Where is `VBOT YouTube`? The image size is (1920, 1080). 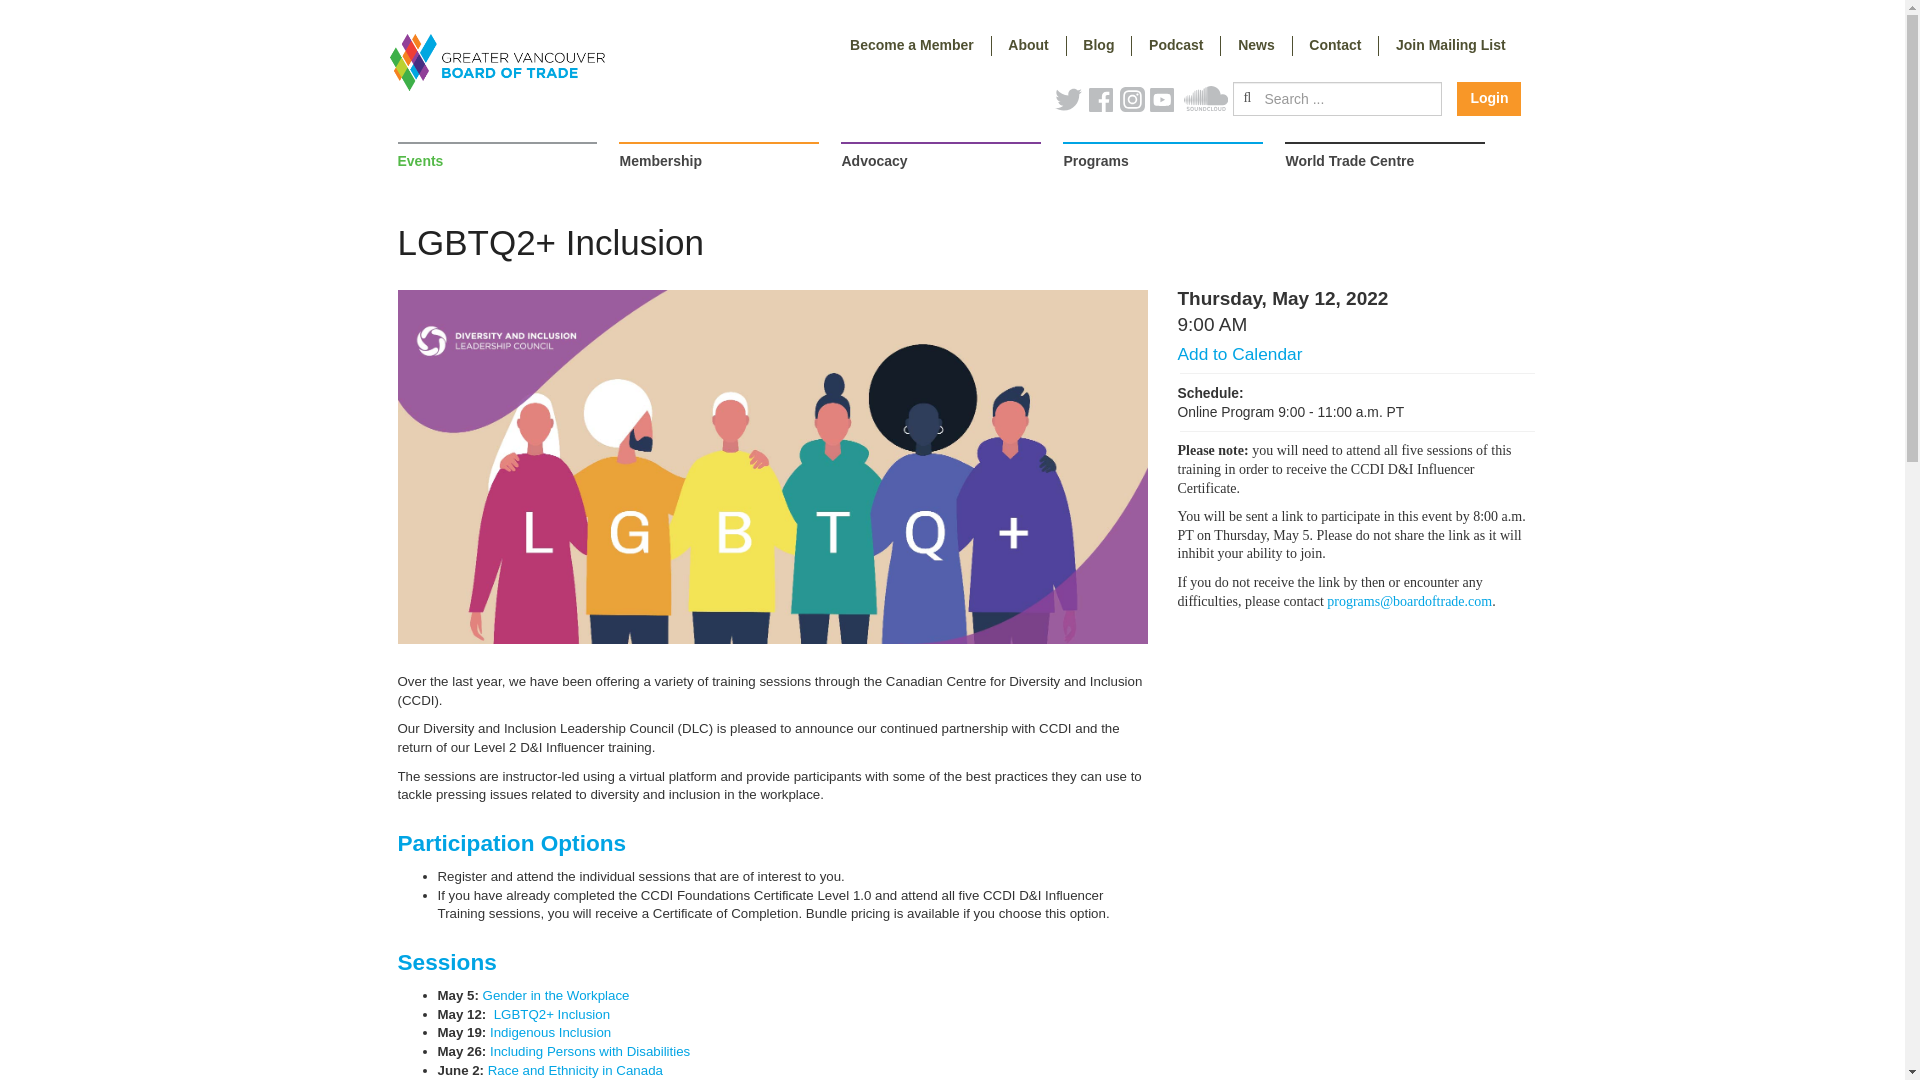 VBOT YouTube is located at coordinates (1167, 106).